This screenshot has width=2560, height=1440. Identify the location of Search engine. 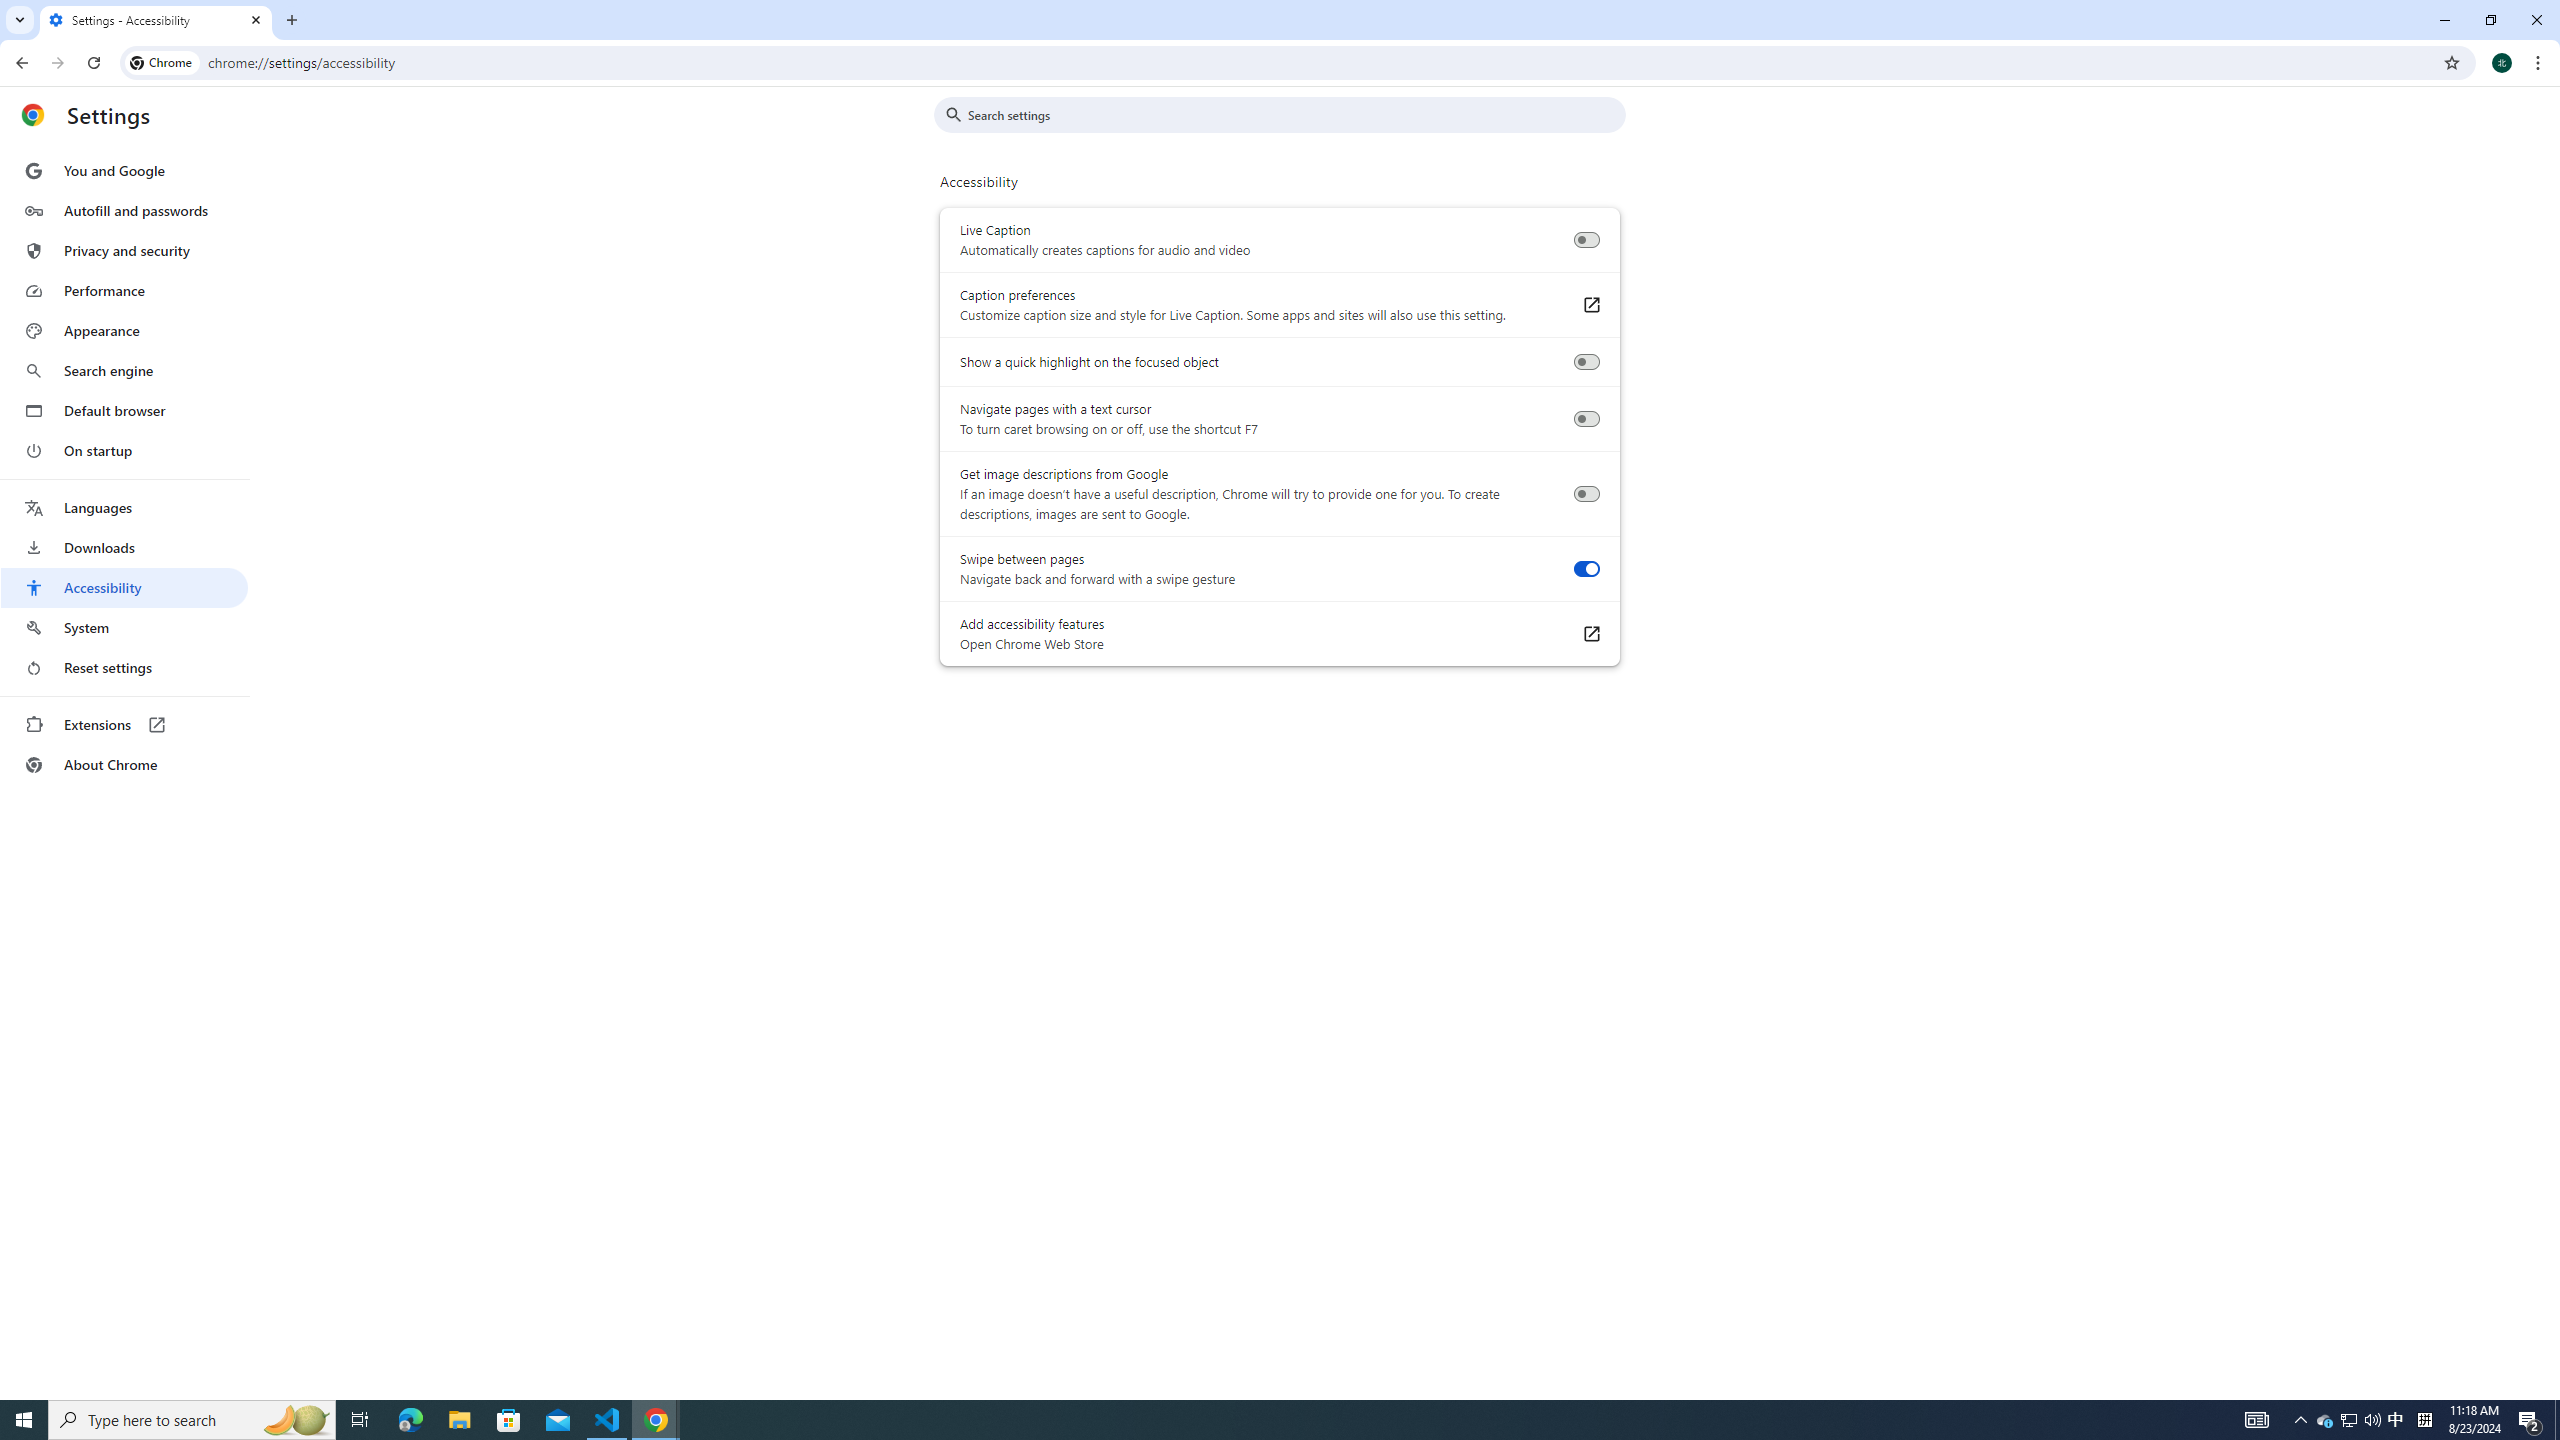
(124, 371).